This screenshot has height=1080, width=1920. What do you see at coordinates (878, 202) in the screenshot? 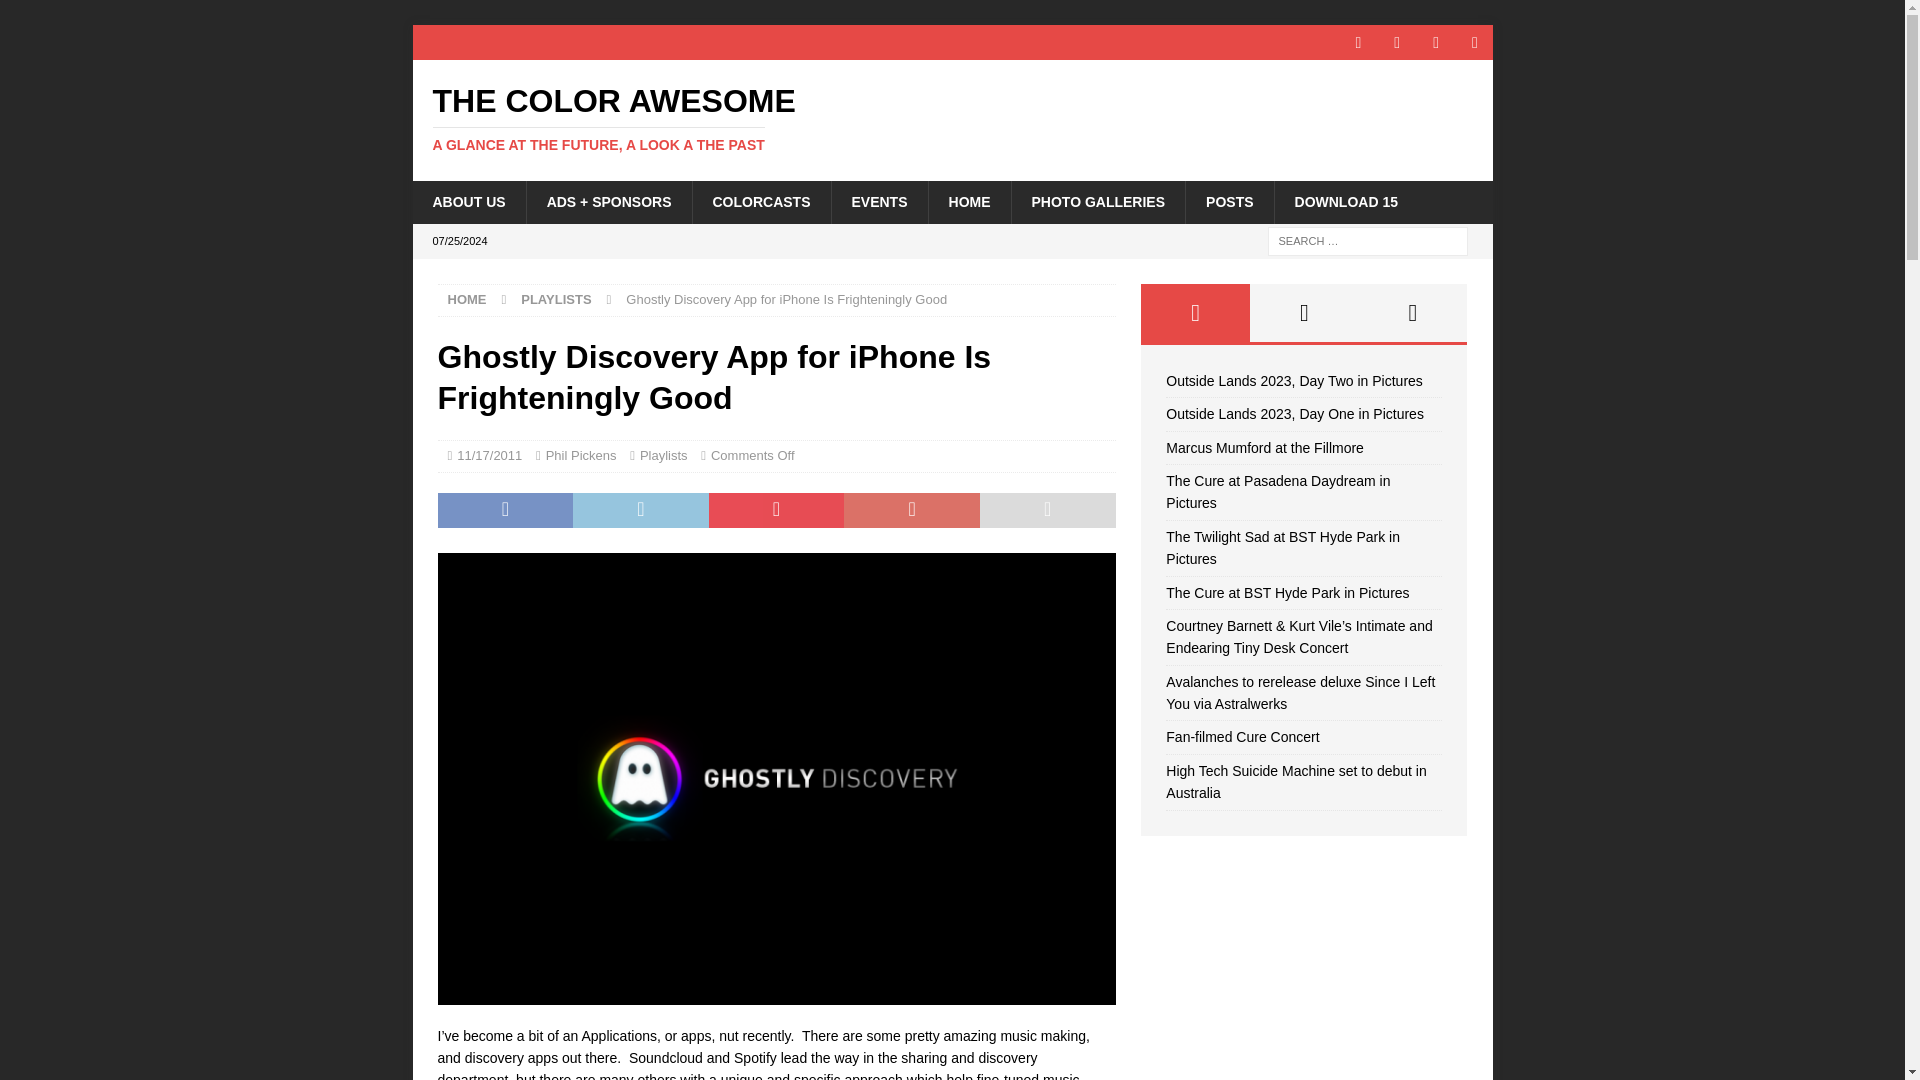
I see `The Color Awesome` at bounding box center [878, 202].